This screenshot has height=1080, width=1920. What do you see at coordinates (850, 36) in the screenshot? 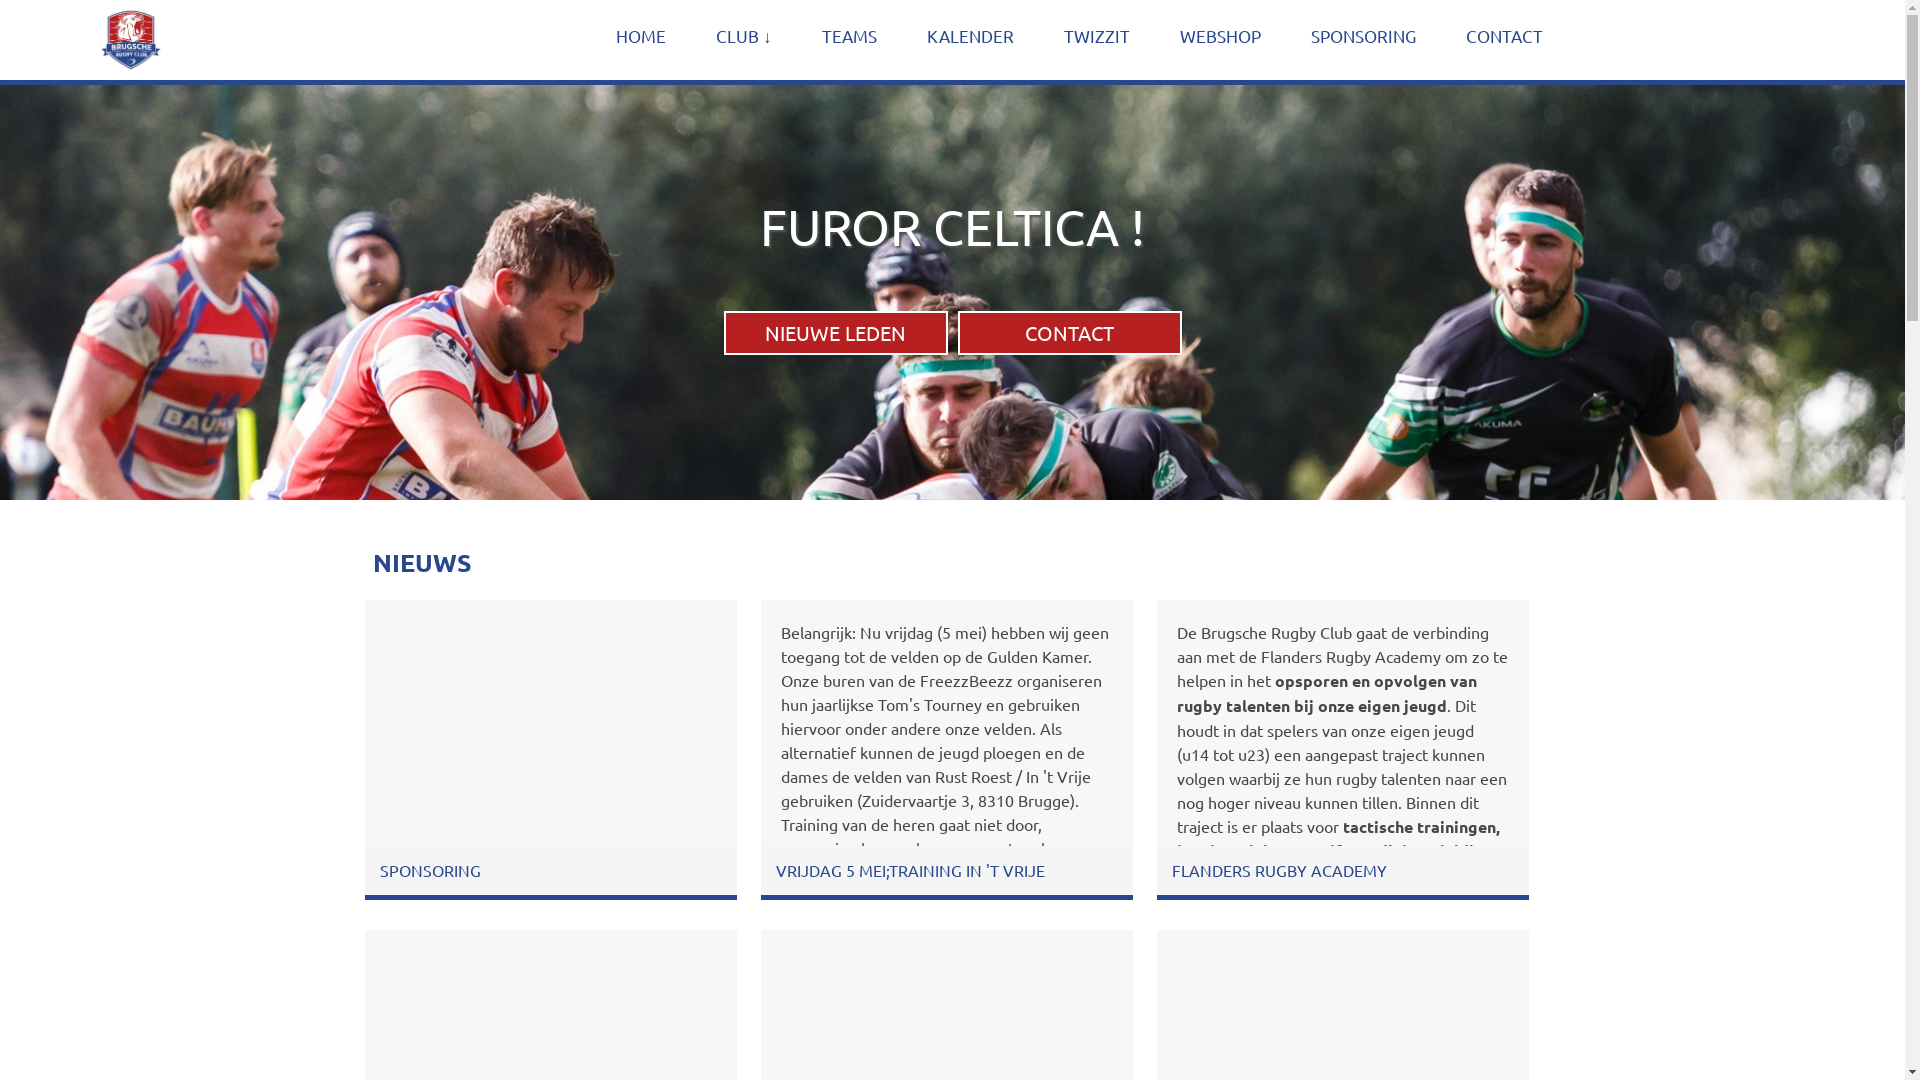
I see `TEAMS` at bounding box center [850, 36].